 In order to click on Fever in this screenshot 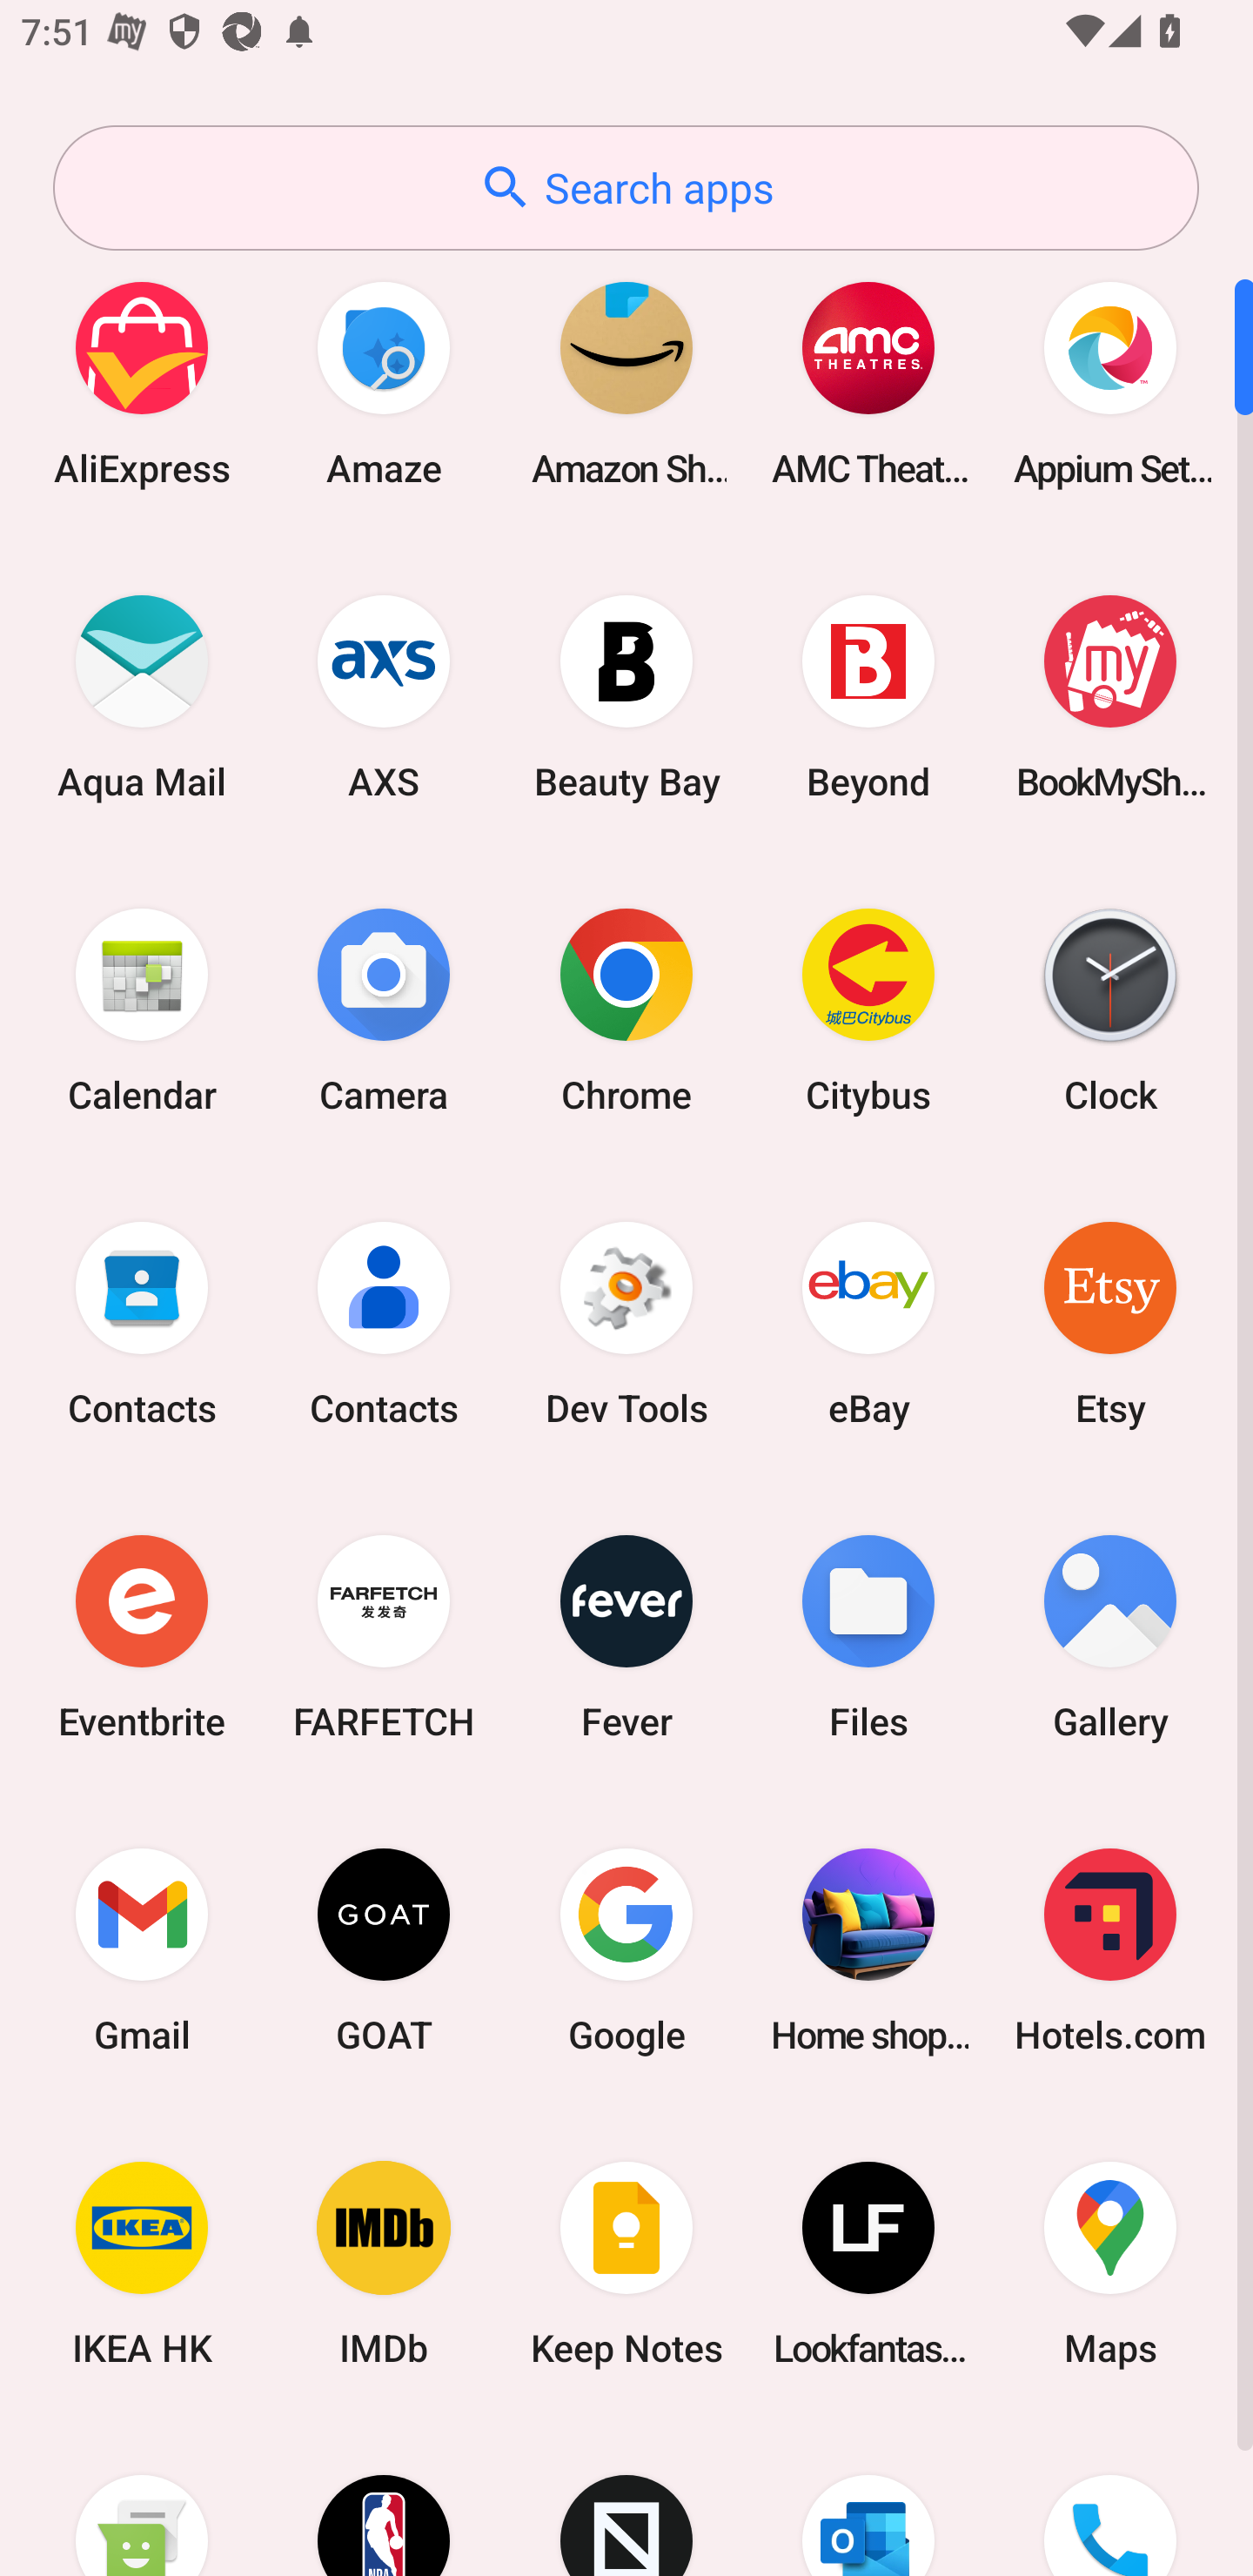, I will do `click(626, 1636)`.